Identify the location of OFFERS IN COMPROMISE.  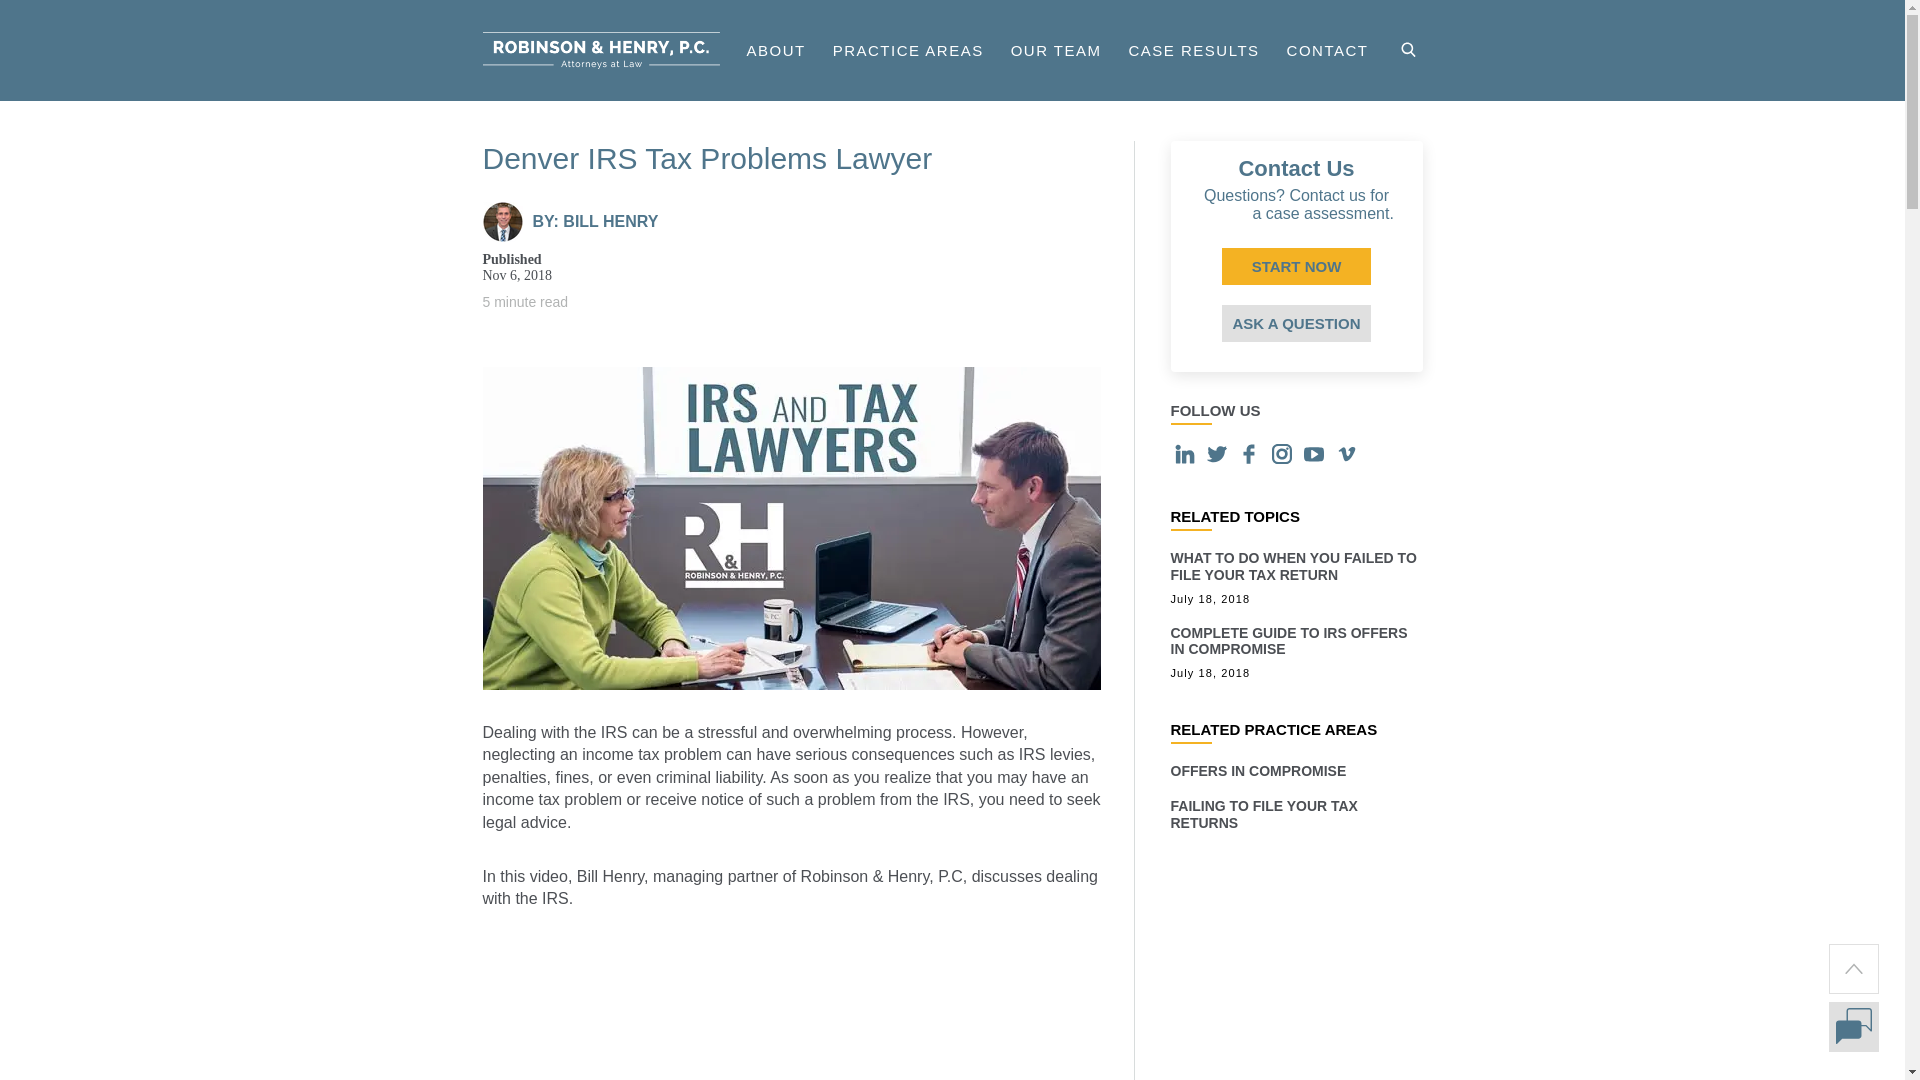
(1257, 770).